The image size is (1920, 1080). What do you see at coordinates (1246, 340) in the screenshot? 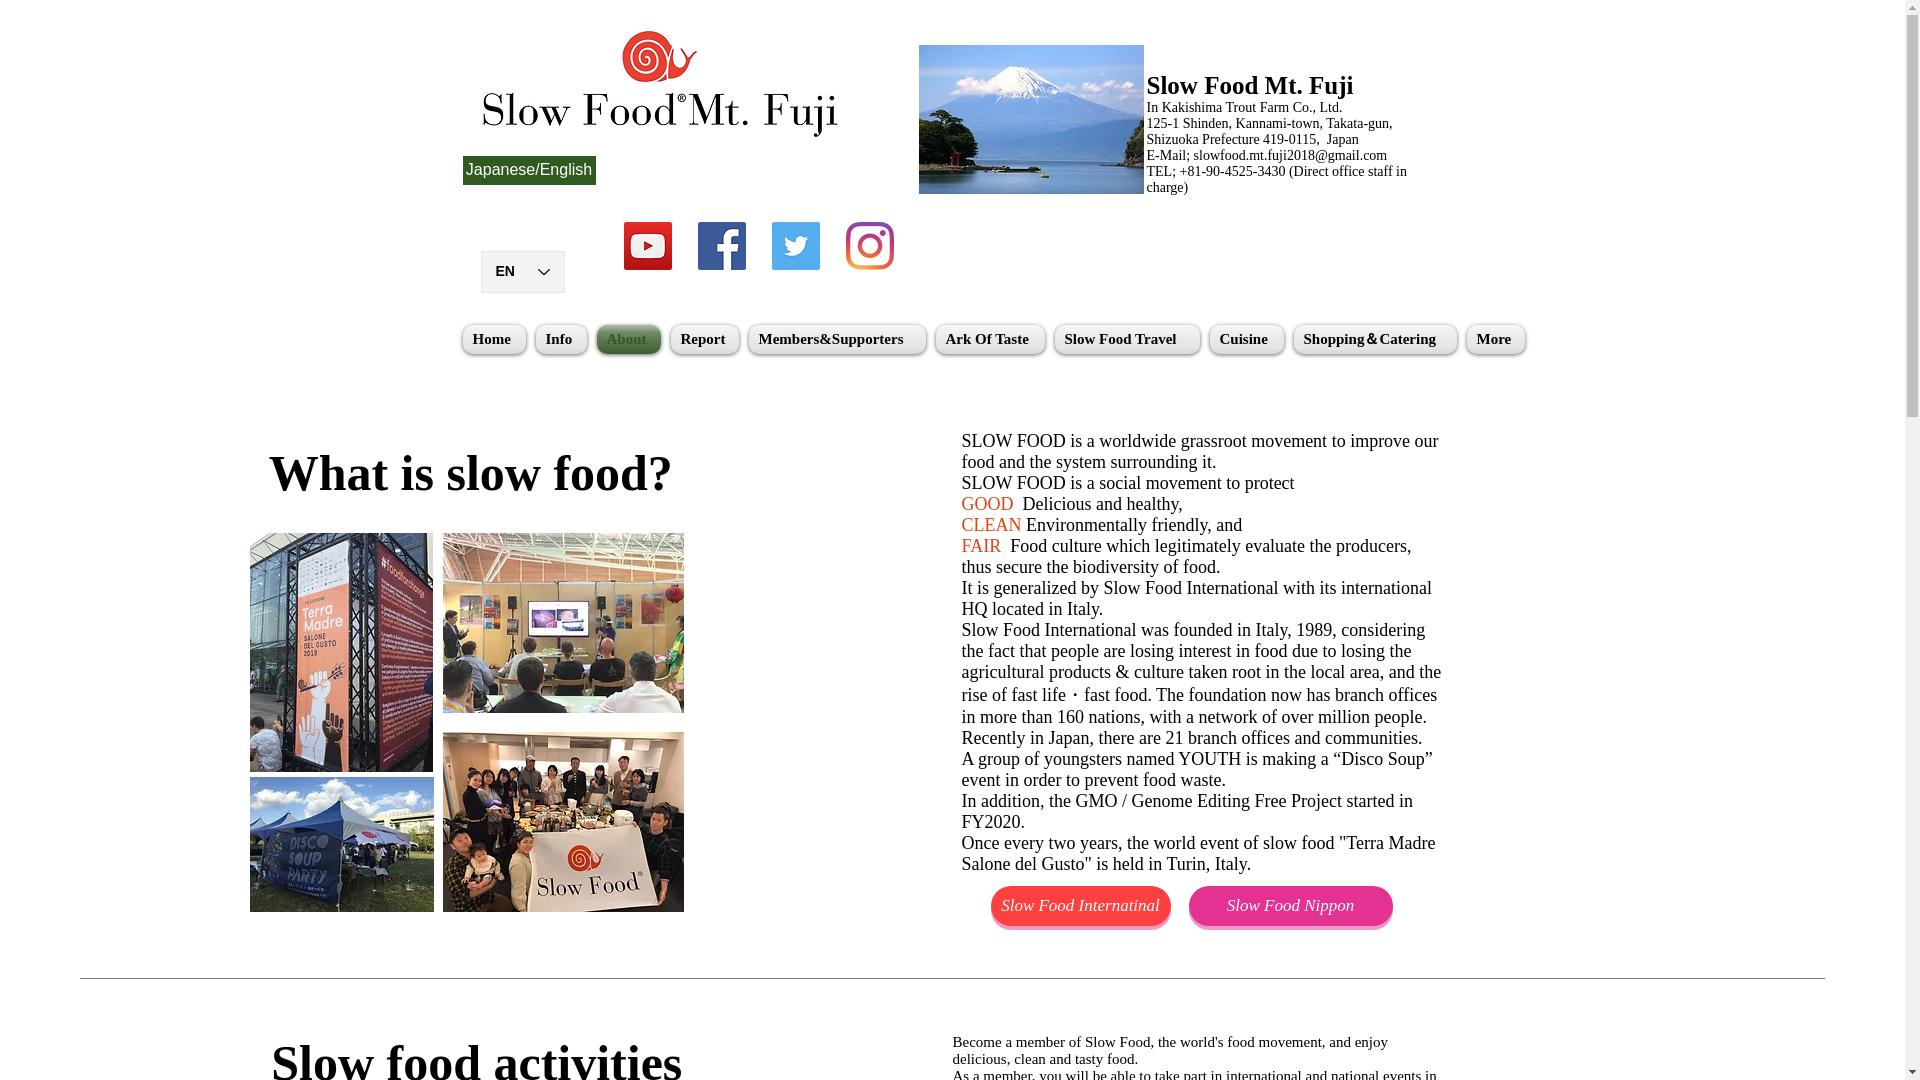
I see `Cuisine` at bounding box center [1246, 340].